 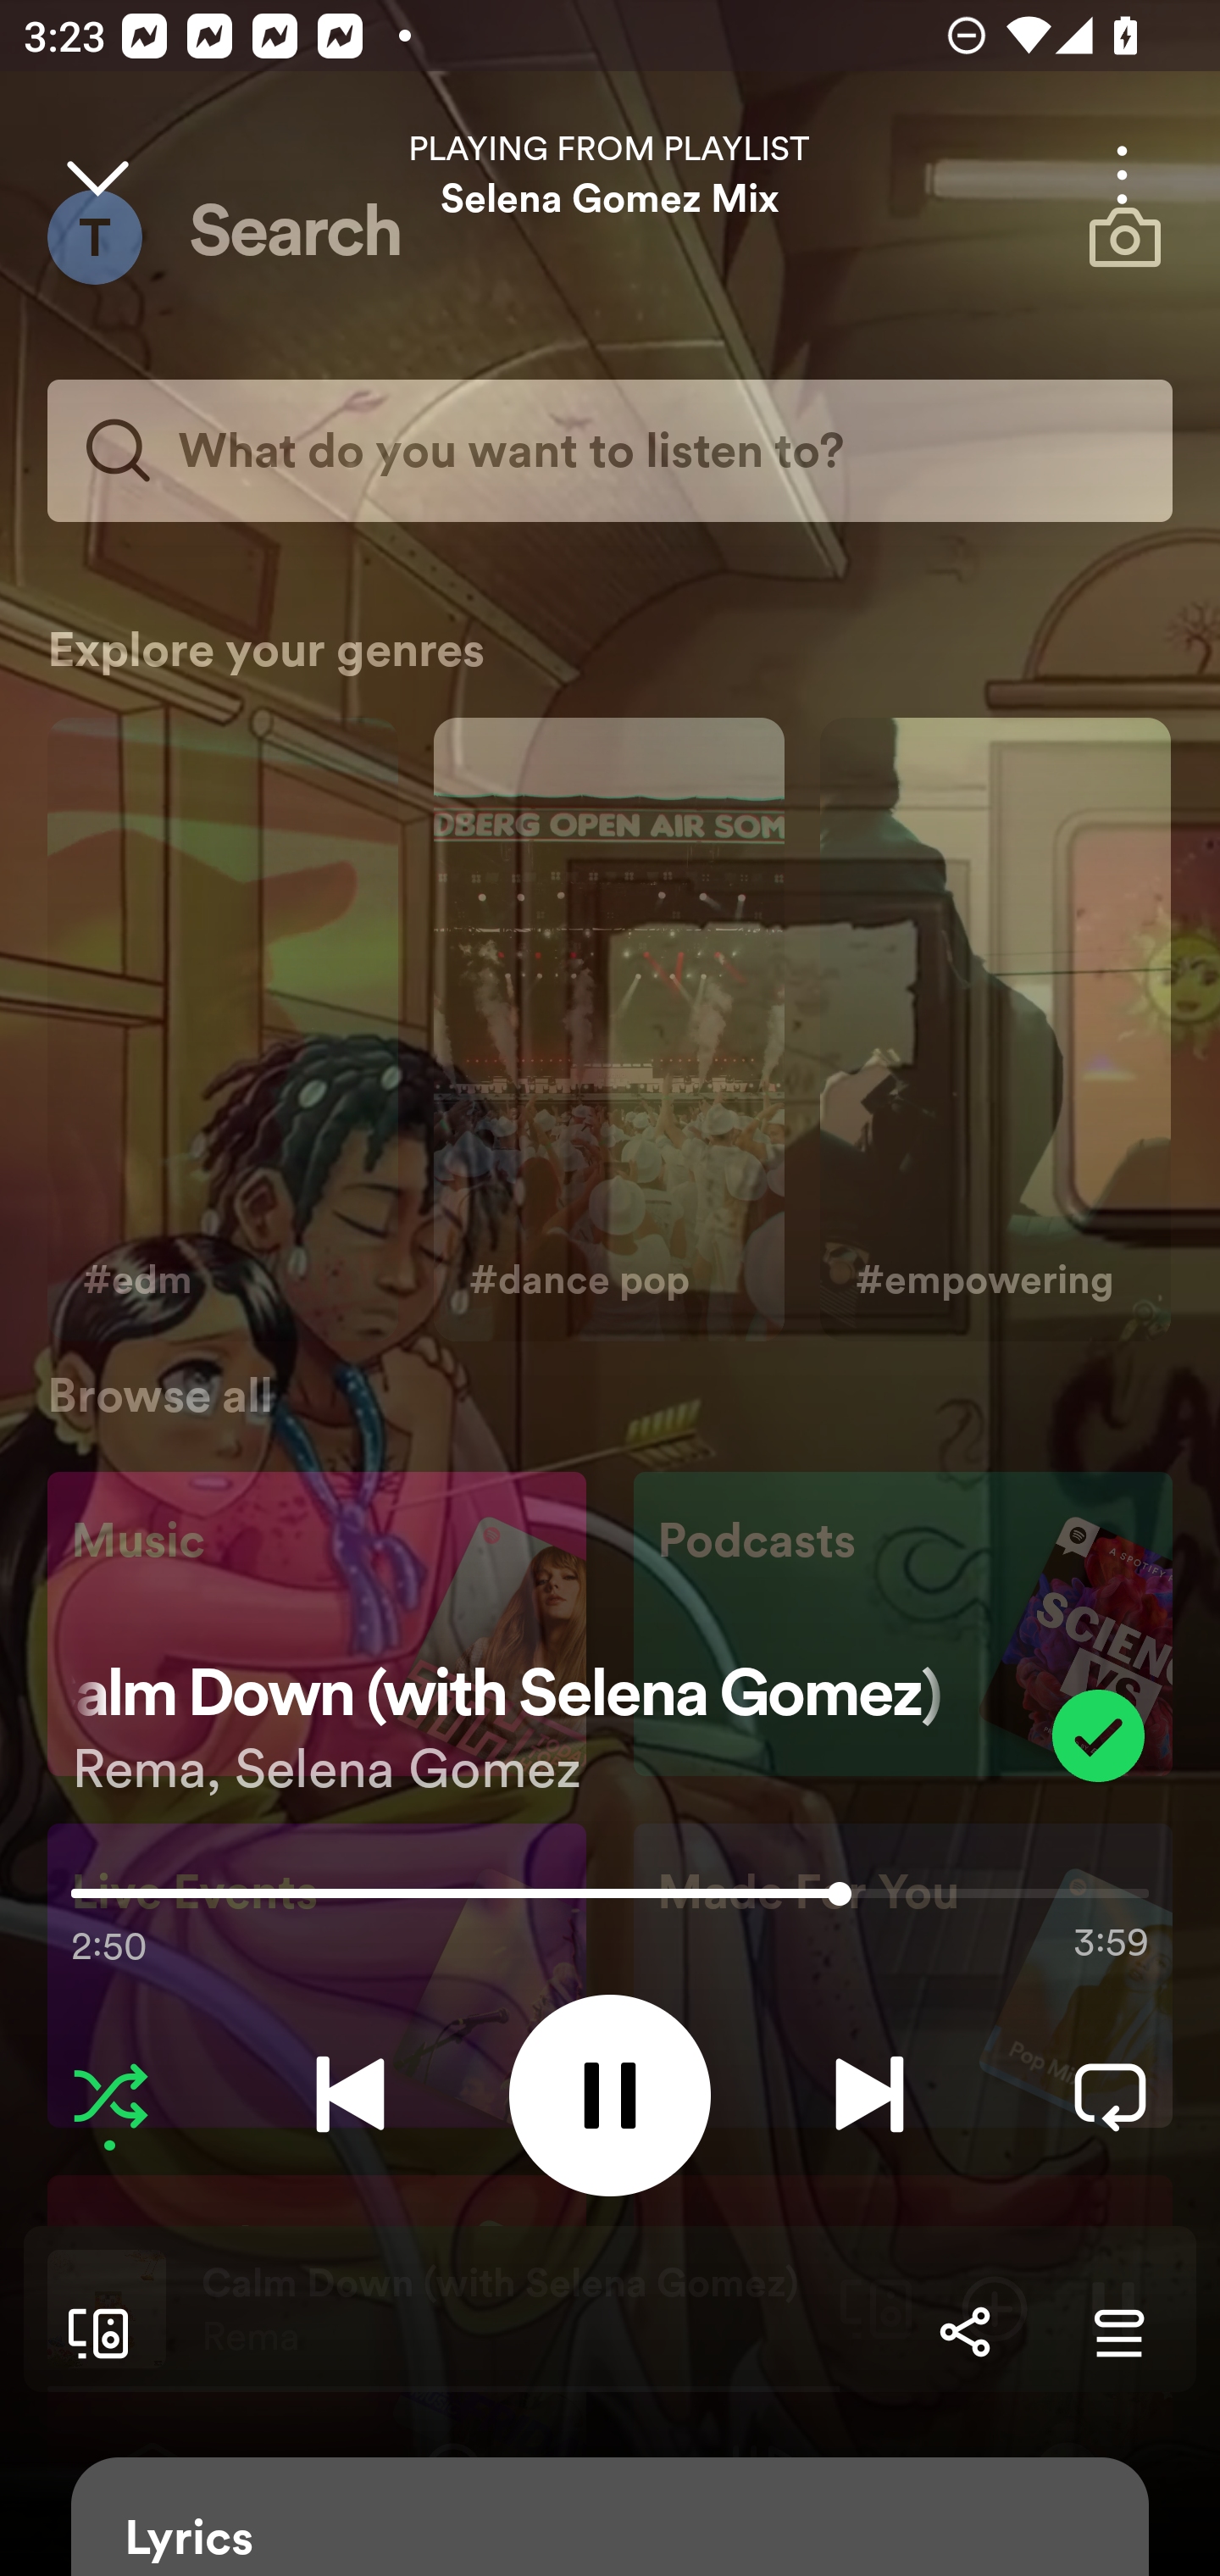 What do you see at coordinates (1110, 2095) in the screenshot?
I see `Repeat` at bounding box center [1110, 2095].